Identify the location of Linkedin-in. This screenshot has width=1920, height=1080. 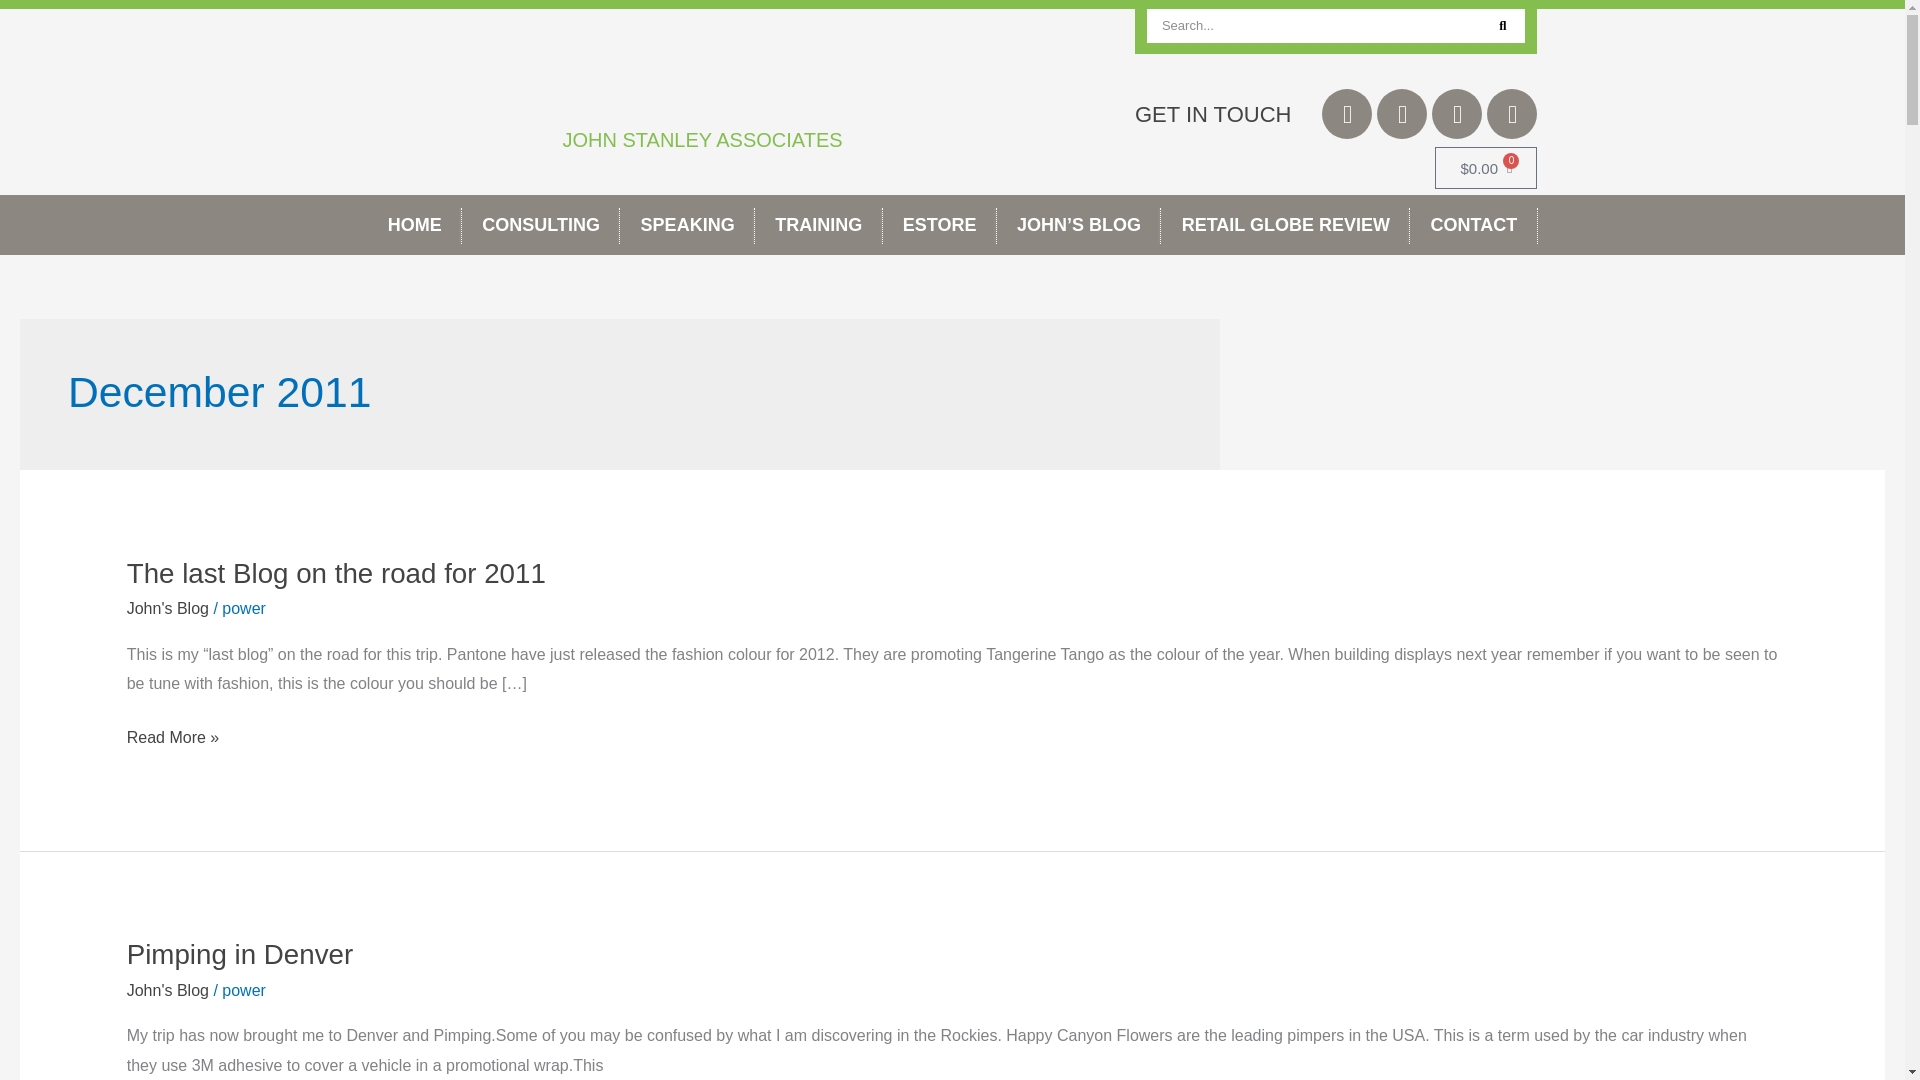
(1457, 114).